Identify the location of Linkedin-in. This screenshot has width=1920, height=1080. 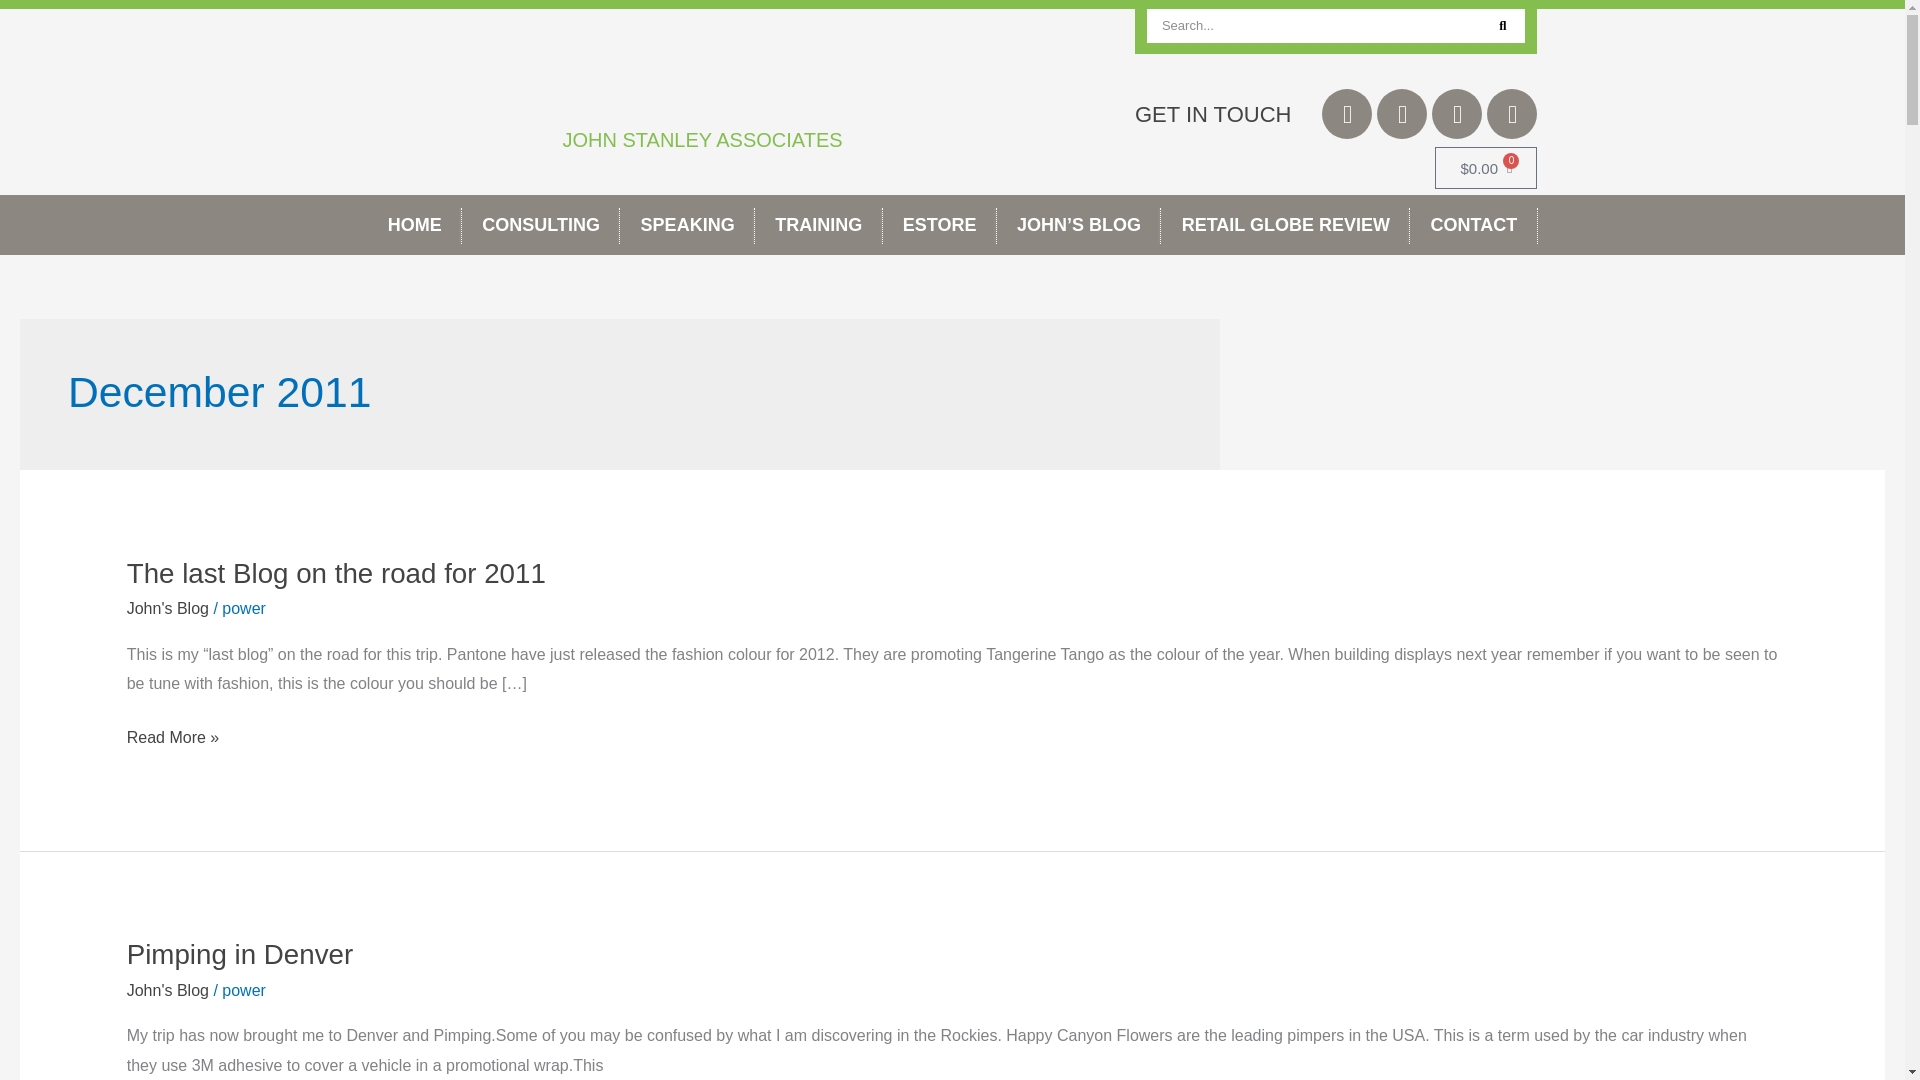
(1457, 114).